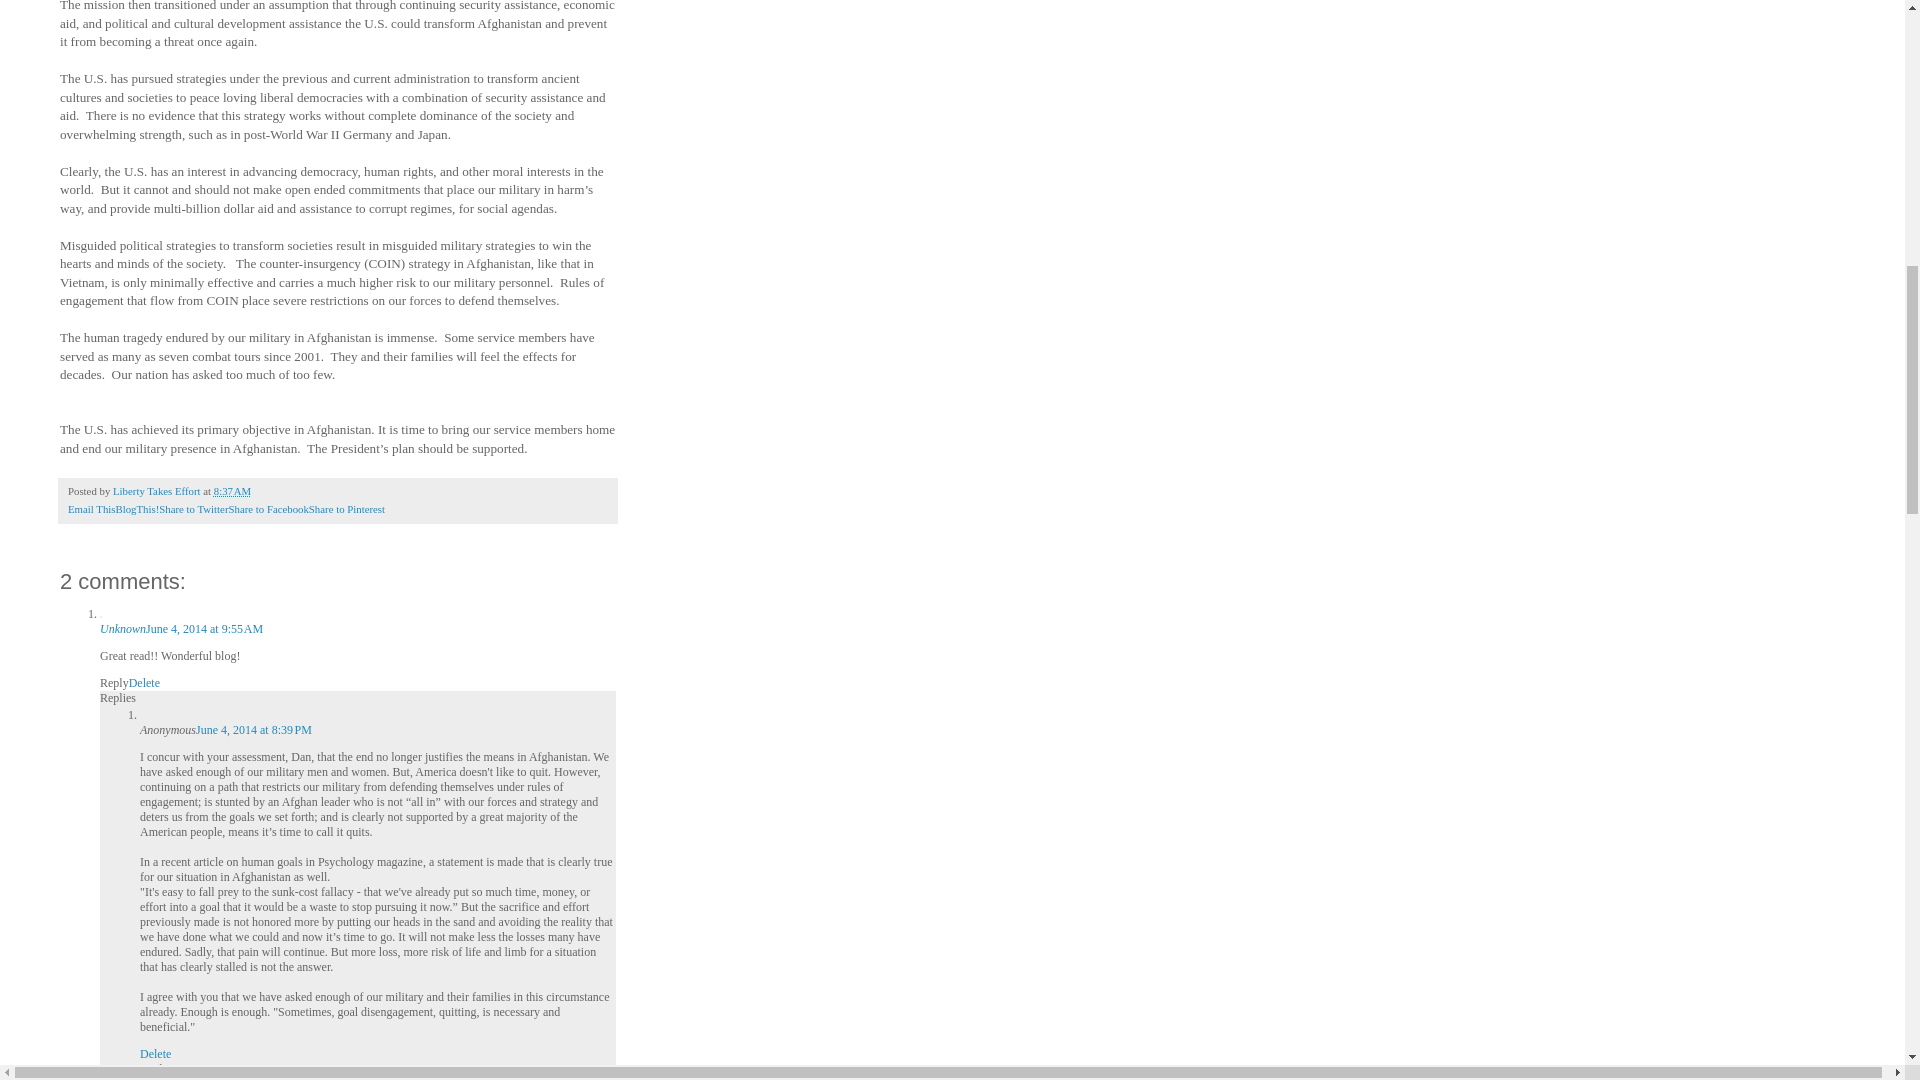 The image size is (1920, 1080). Describe the element at coordinates (155, 1053) in the screenshot. I see `Delete` at that location.